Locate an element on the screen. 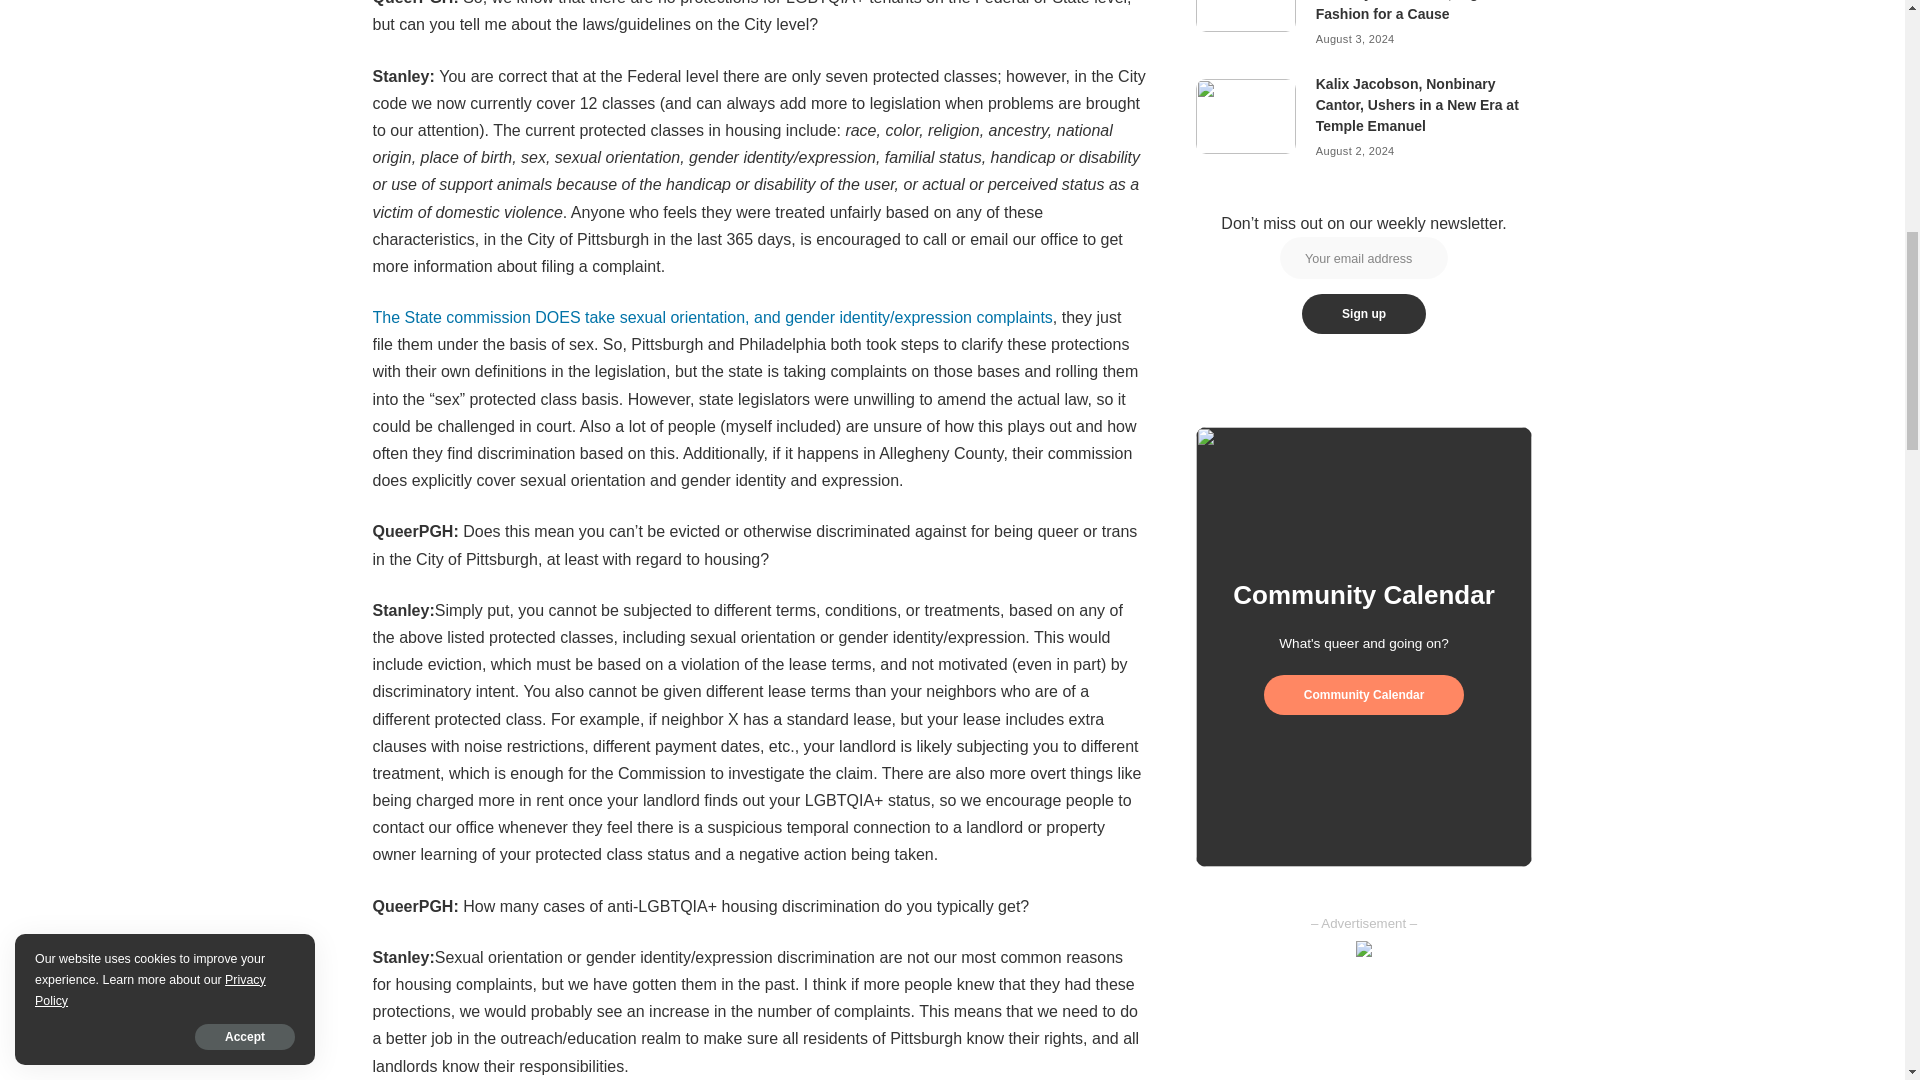 This screenshot has height=1080, width=1920. Sign up is located at coordinates (1364, 313).